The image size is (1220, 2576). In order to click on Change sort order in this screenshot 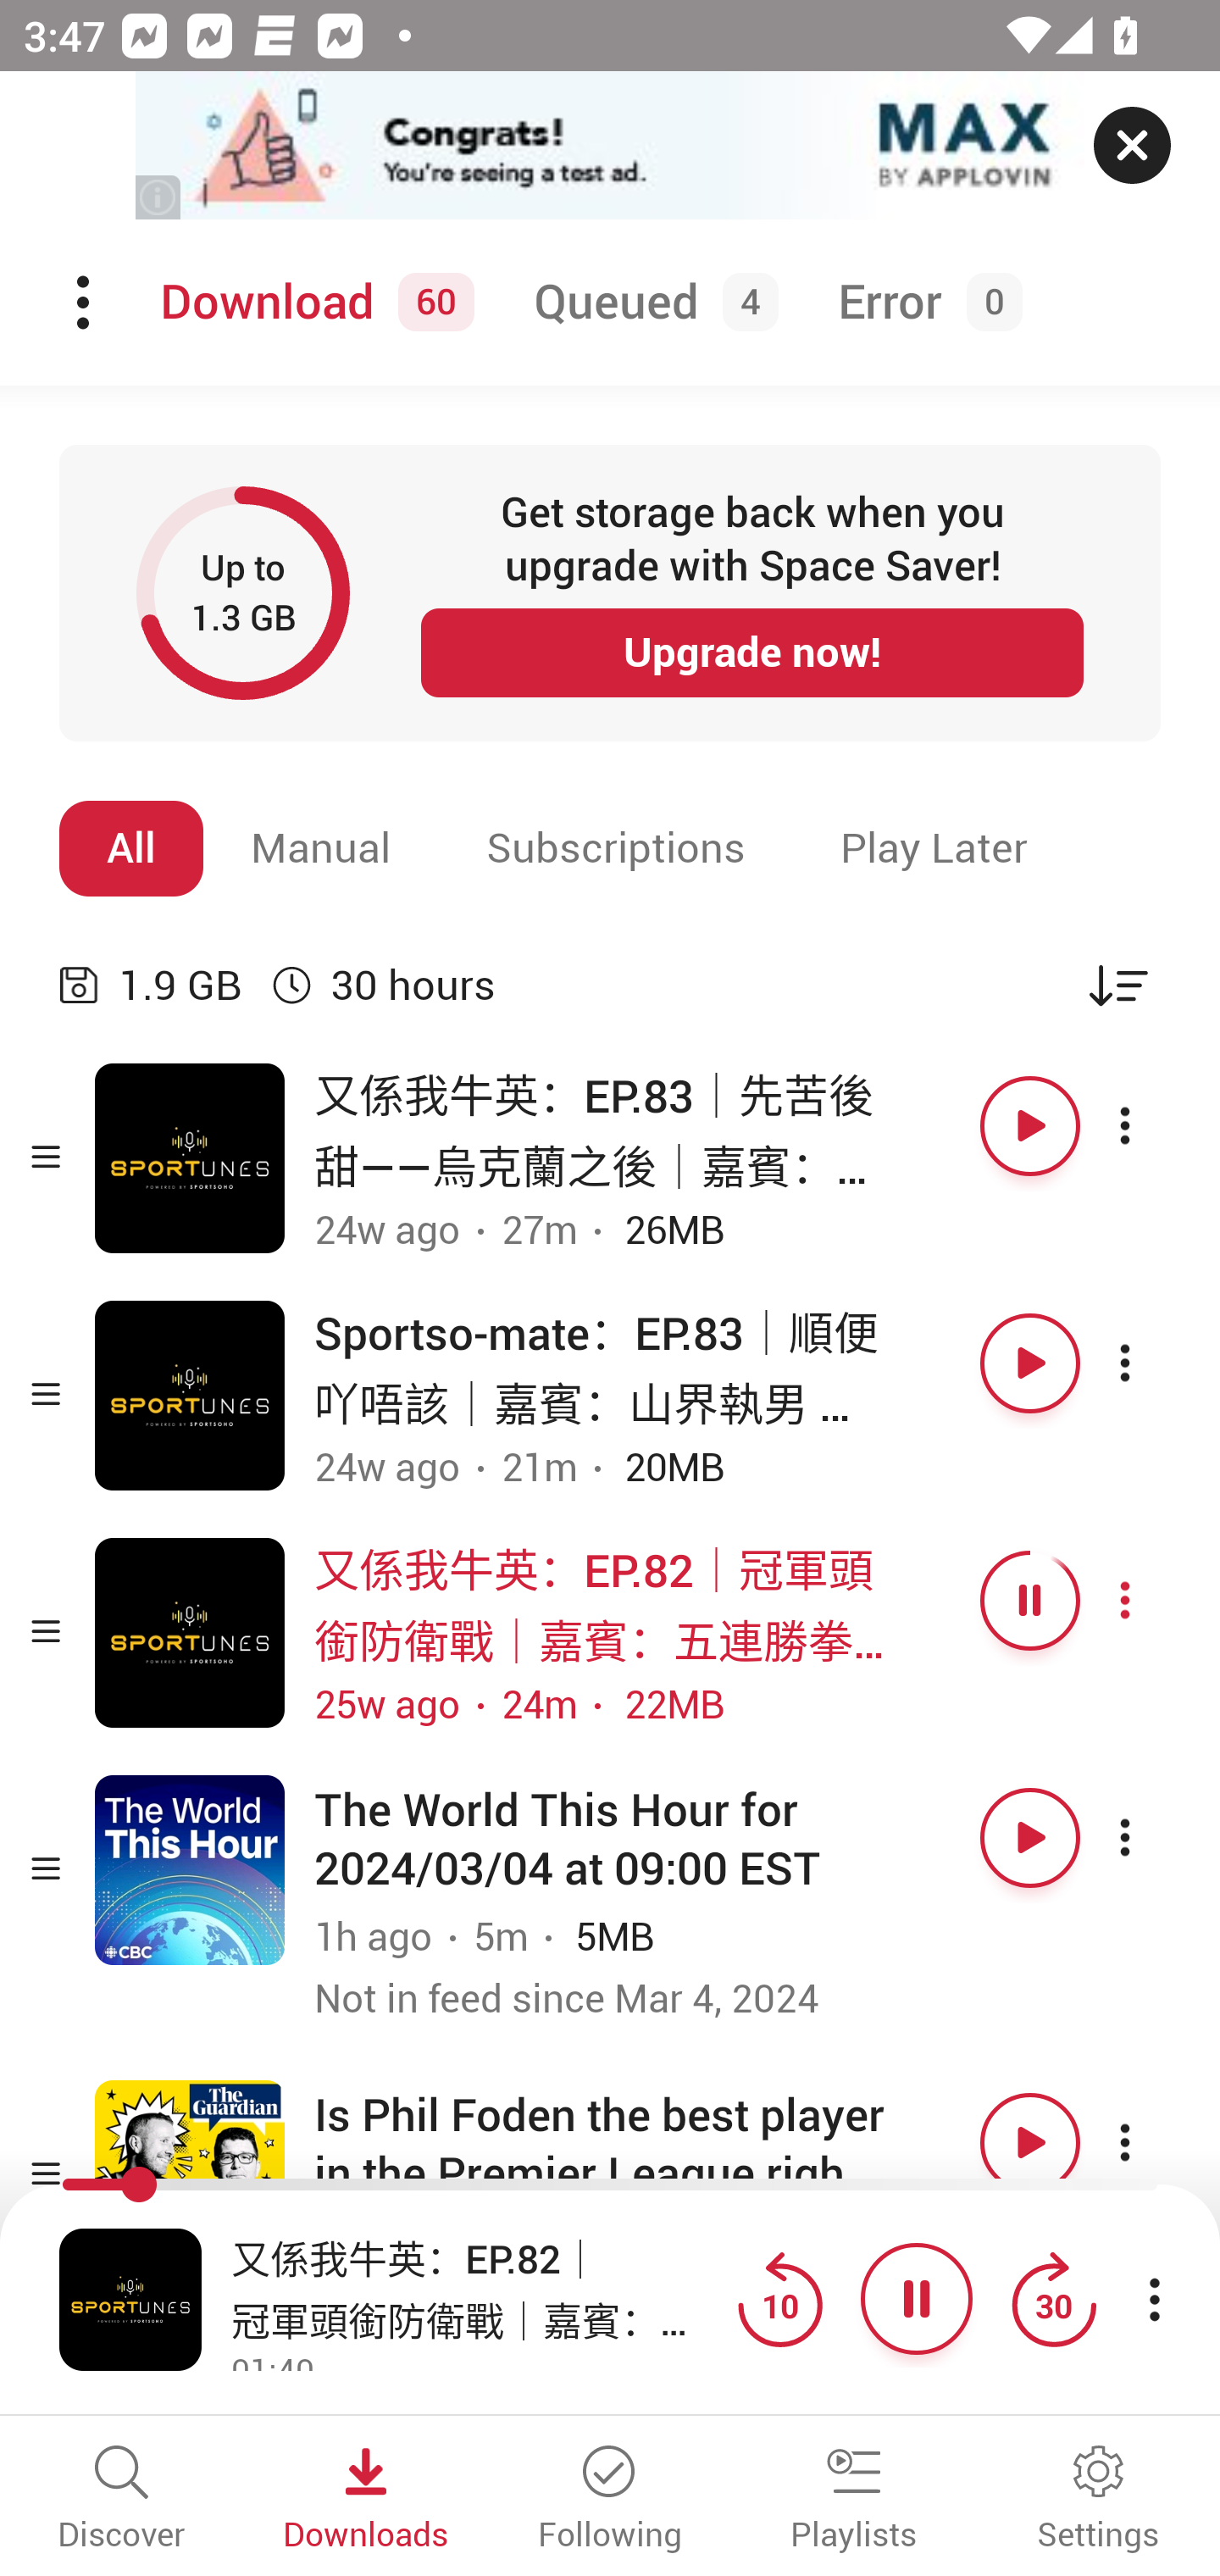, I will do `click(1118, 985)`.